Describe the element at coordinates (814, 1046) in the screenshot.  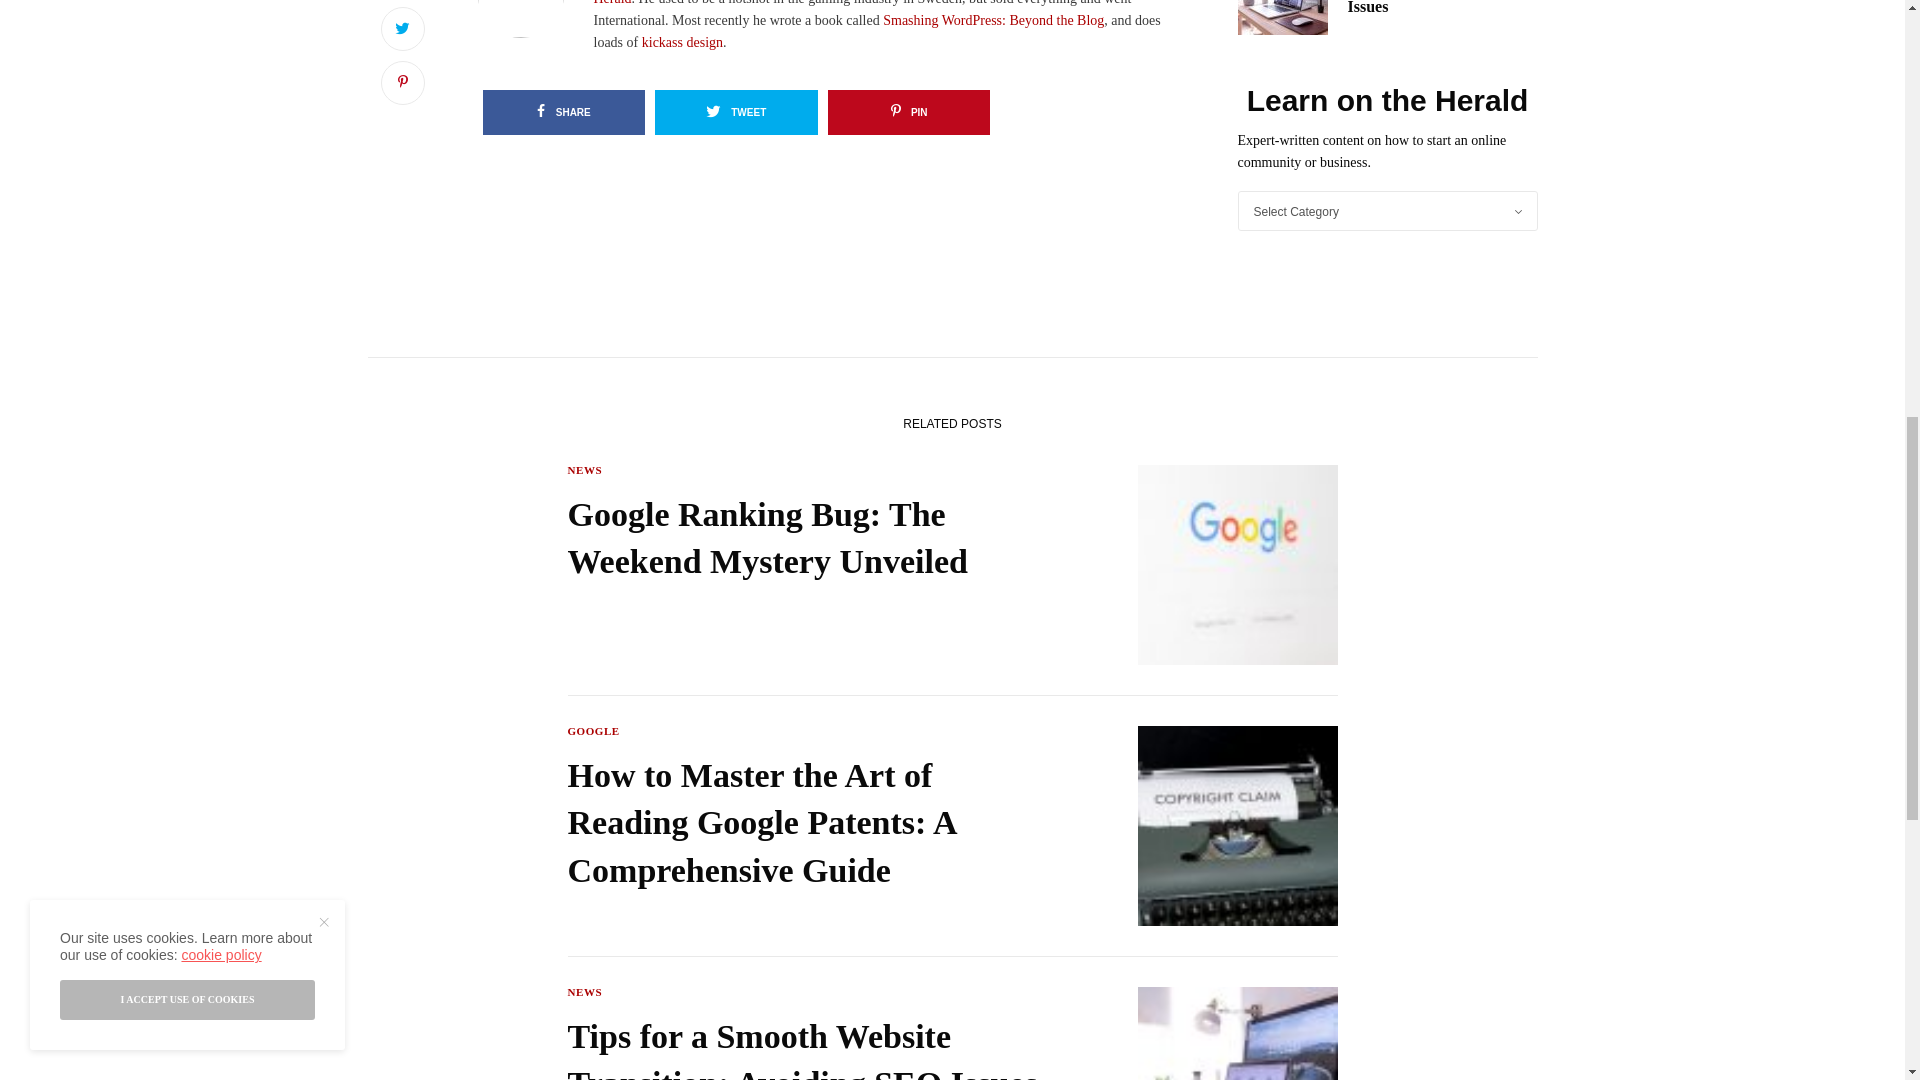
I see `Tips for a Smooth Website Transition: Avoiding SEO Issues` at that location.